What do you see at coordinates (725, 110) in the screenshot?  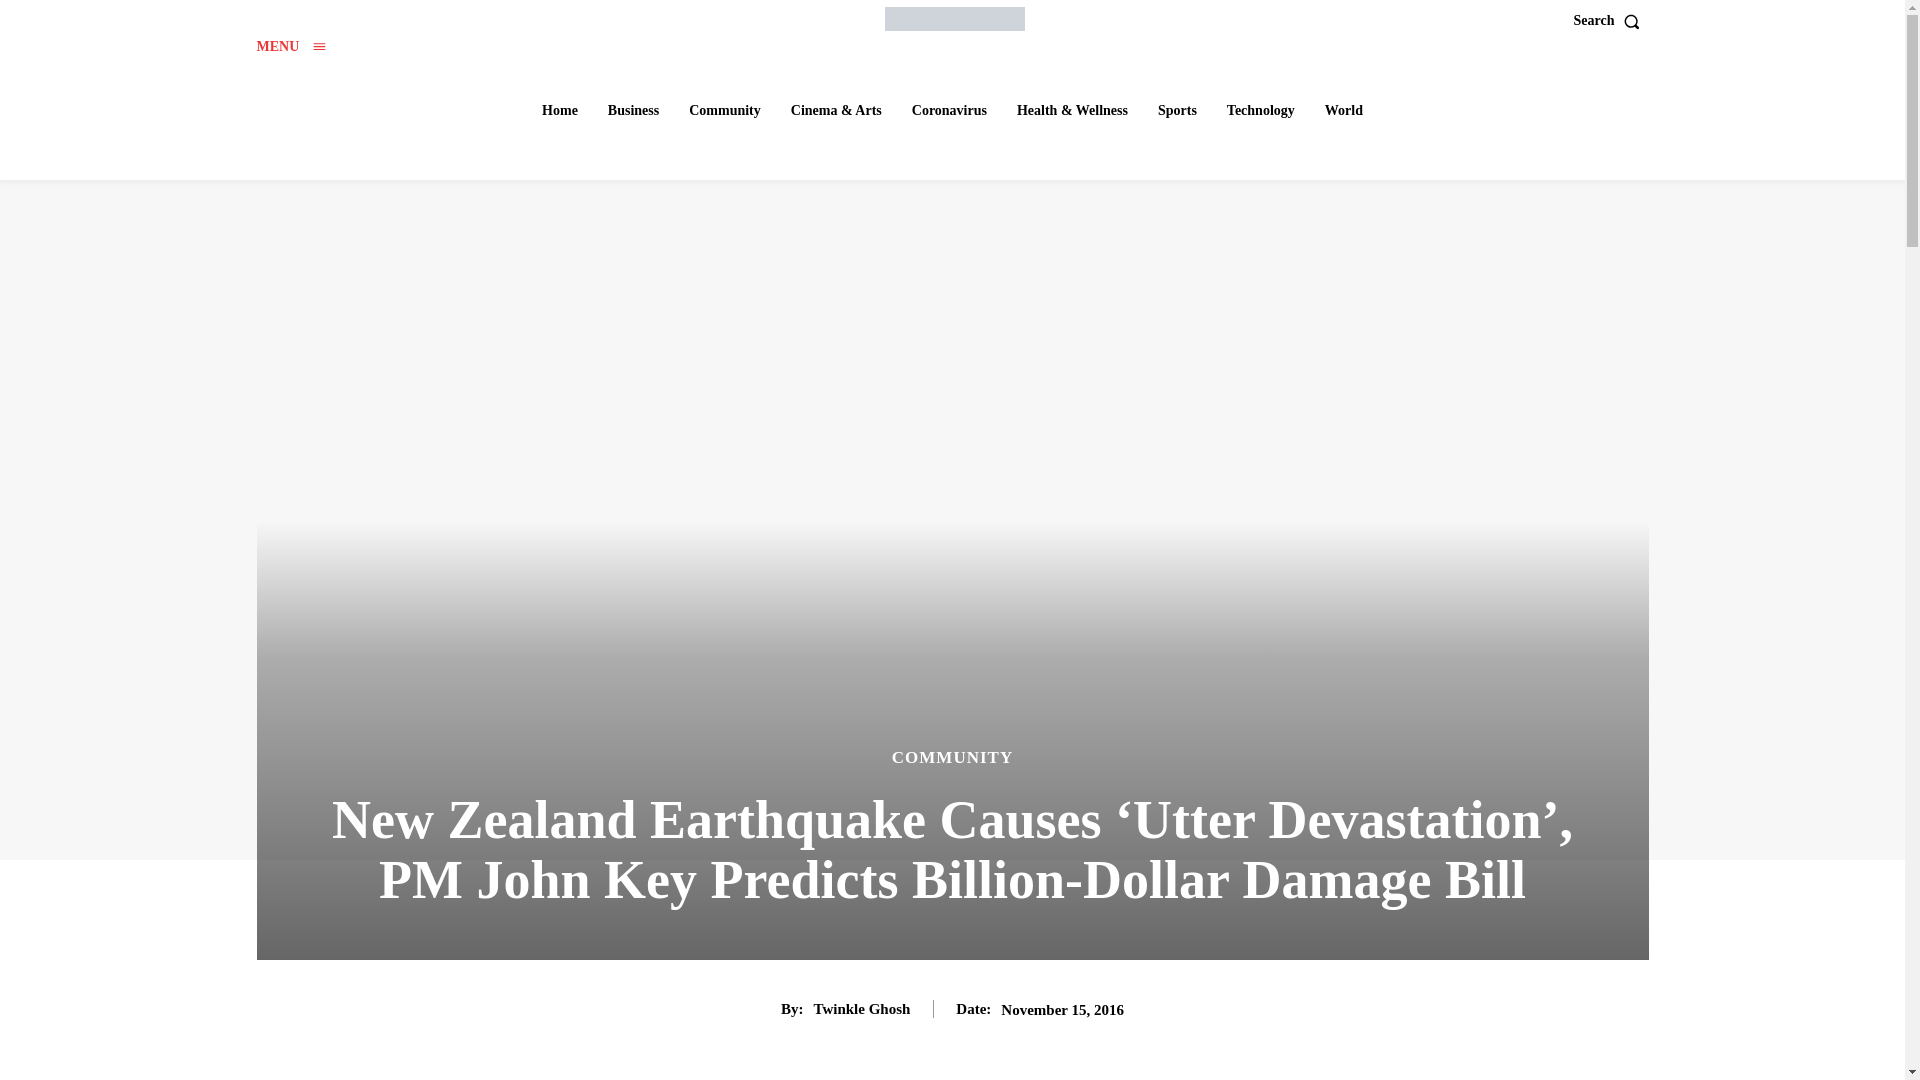 I see `Community` at bounding box center [725, 110].